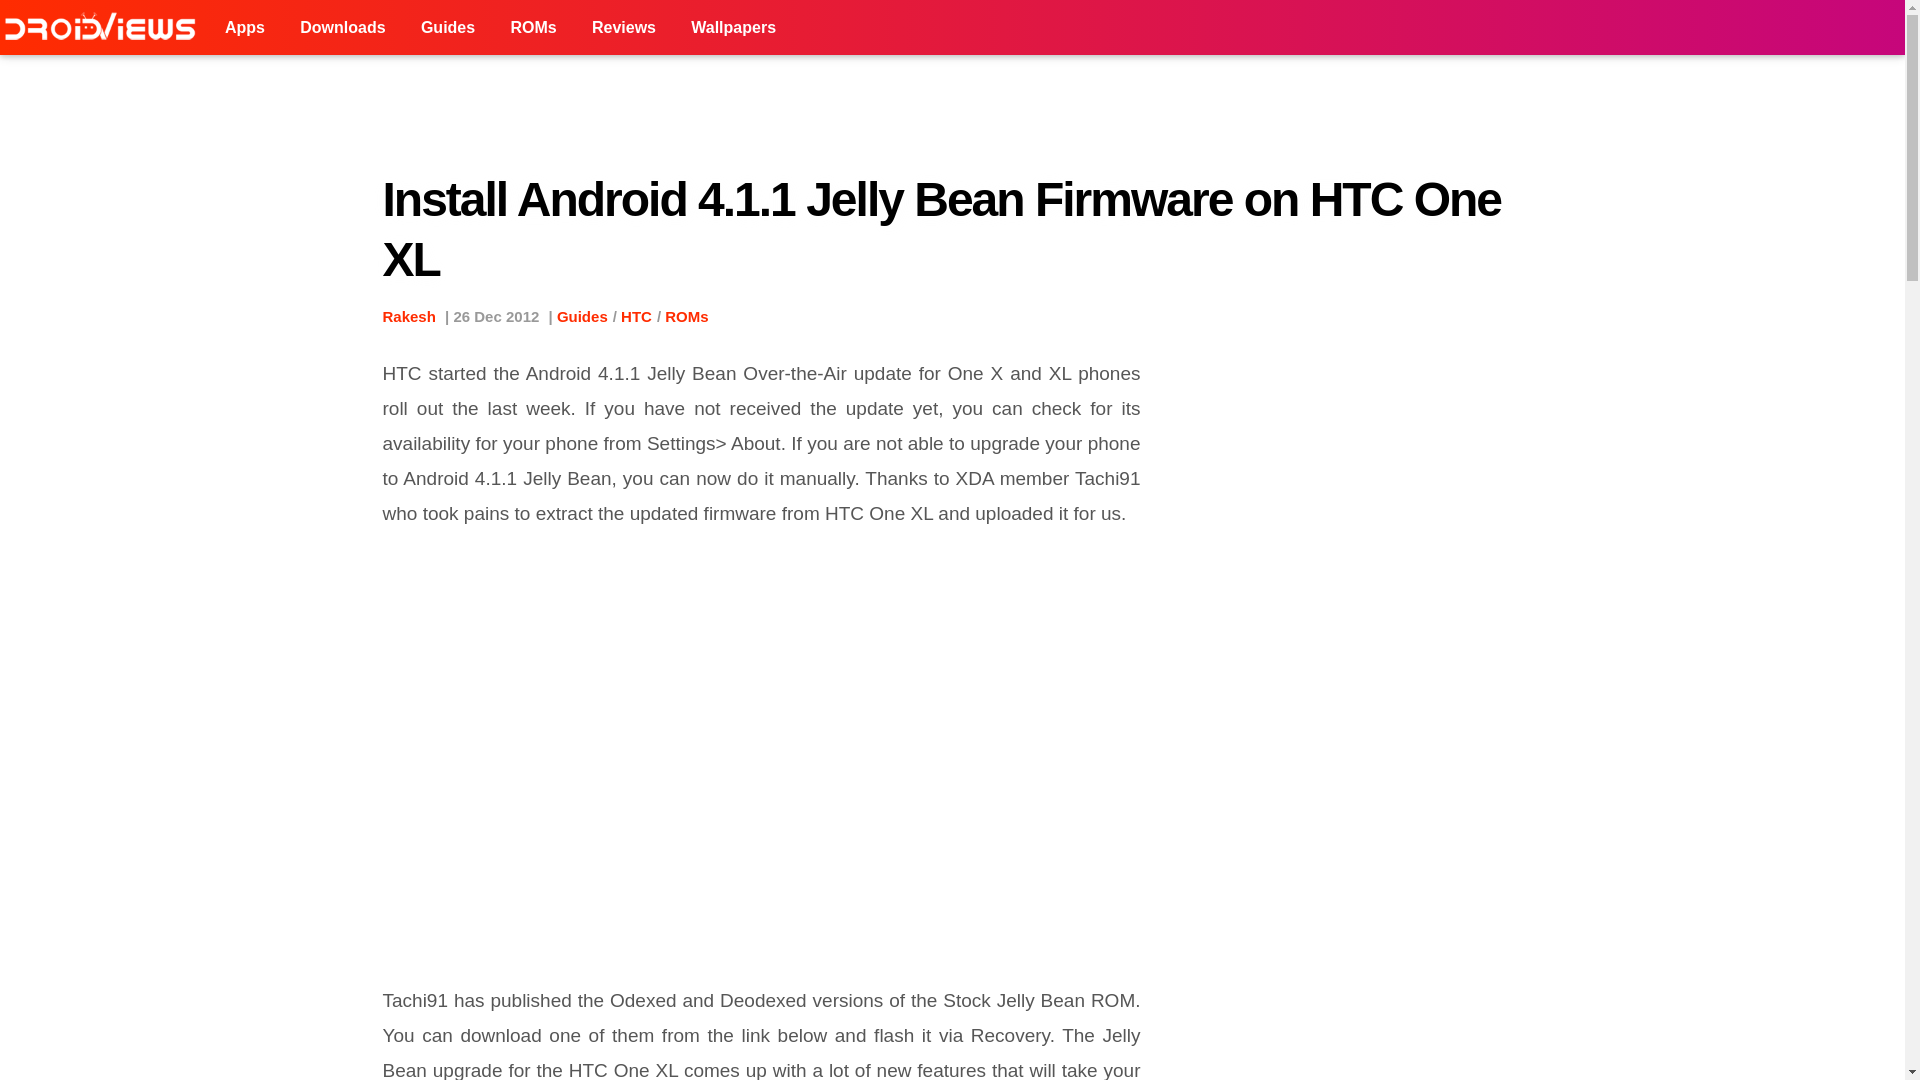 The height and width of the screenshot is (1080, 1920). What do you see at coordinates (244, 28) in the screenshot?
I see `Apps` at bounding box center [244, 28].